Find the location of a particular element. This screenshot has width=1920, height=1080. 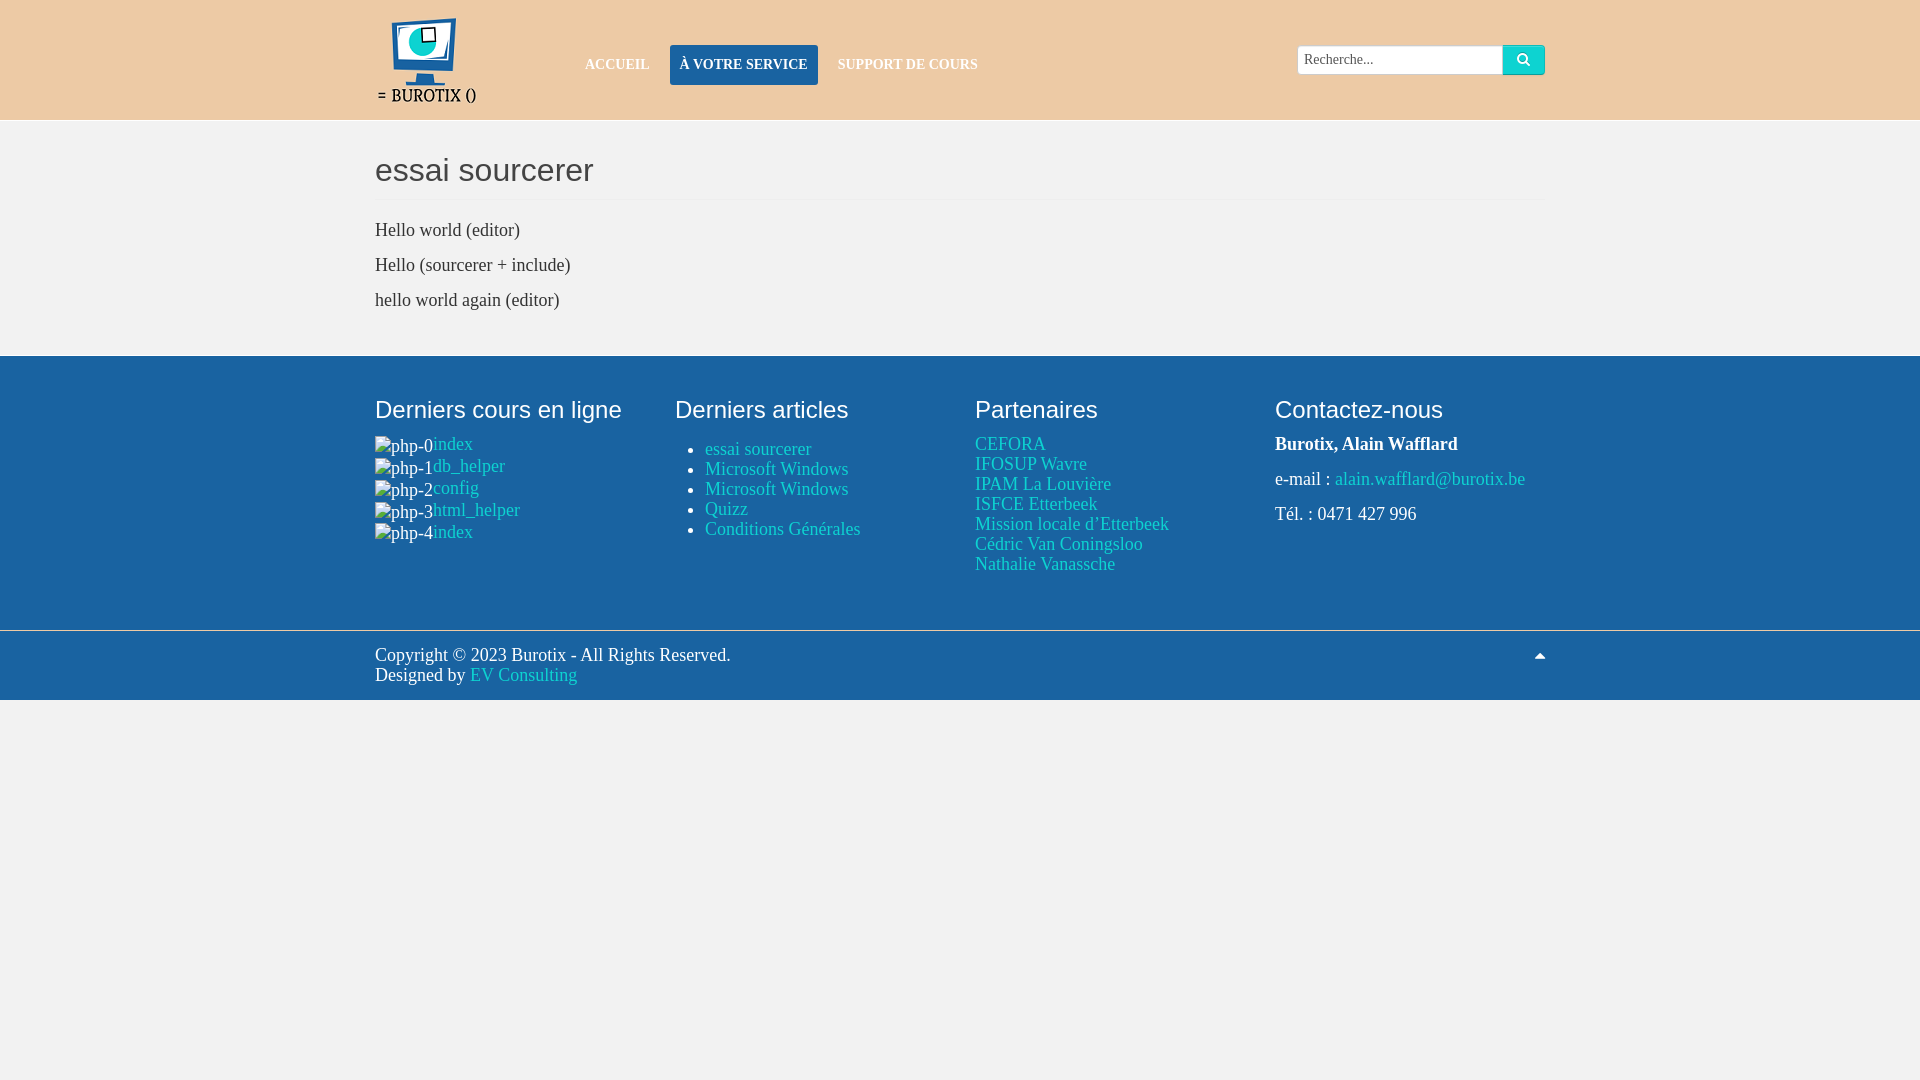

ISFCE Etterbeek is located at coordinates (1036, 504).